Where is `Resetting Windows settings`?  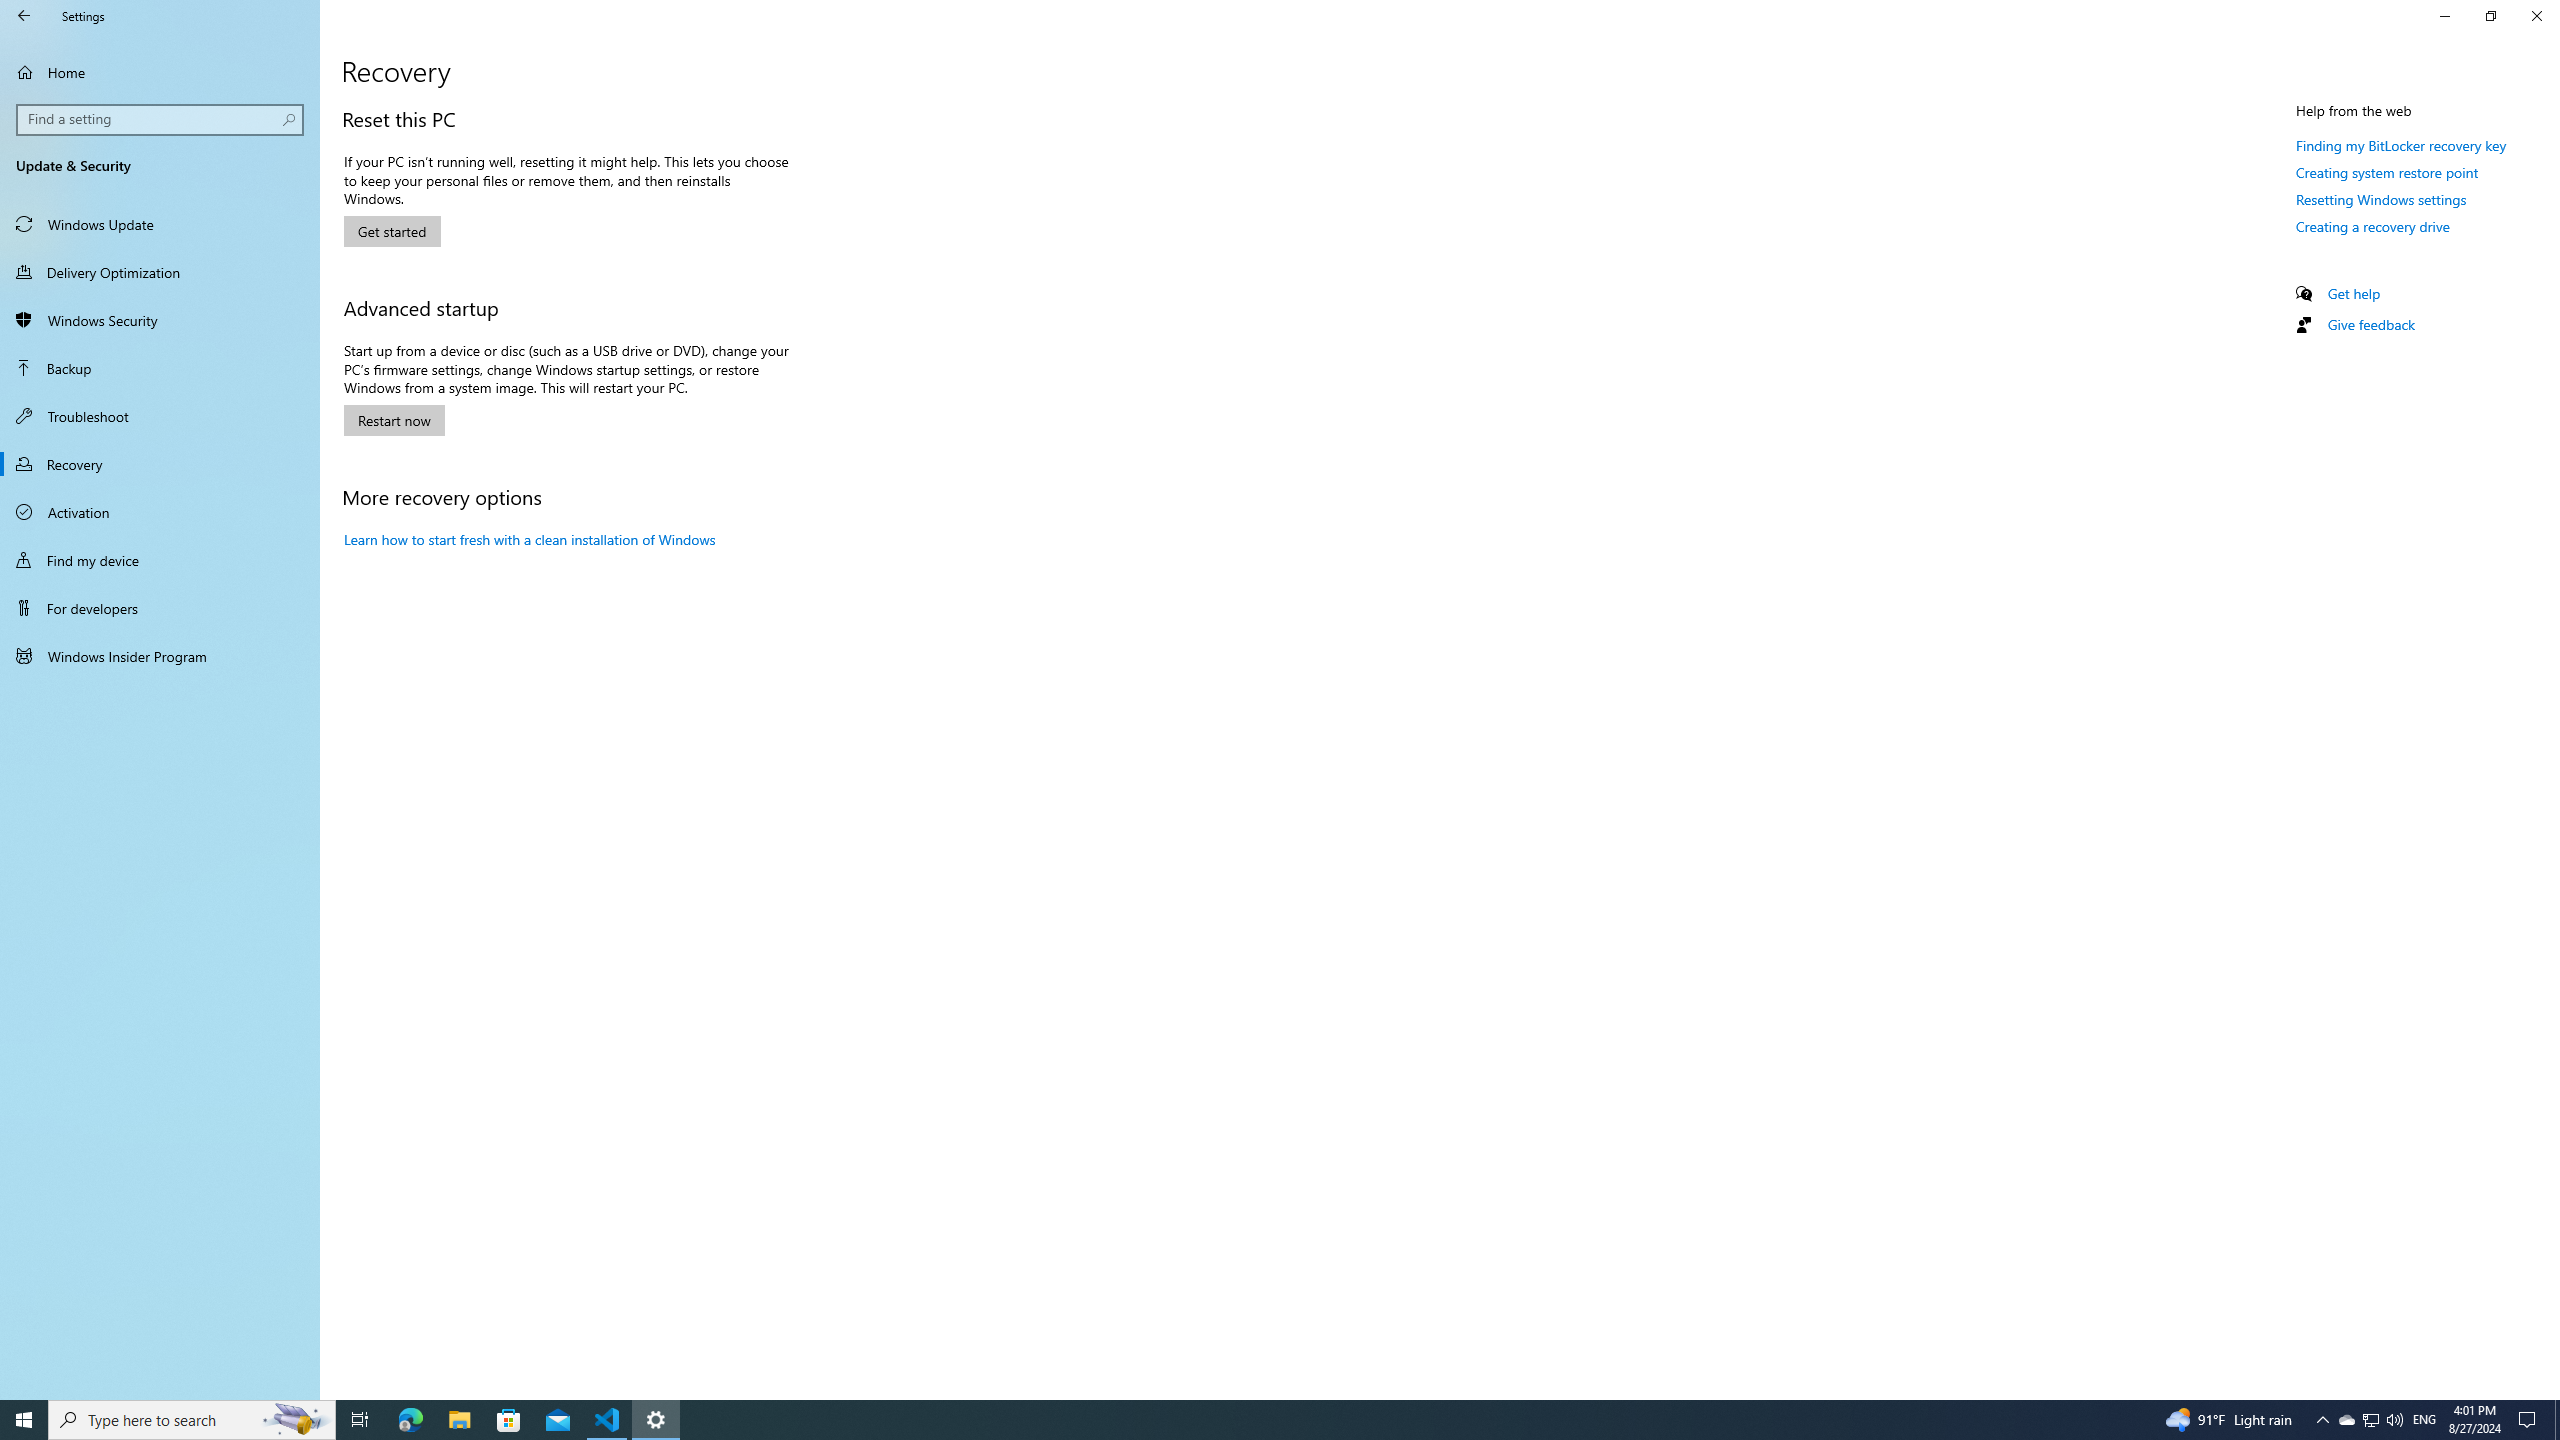
Resetting Windows settings is located at coordinates (2382, 199).